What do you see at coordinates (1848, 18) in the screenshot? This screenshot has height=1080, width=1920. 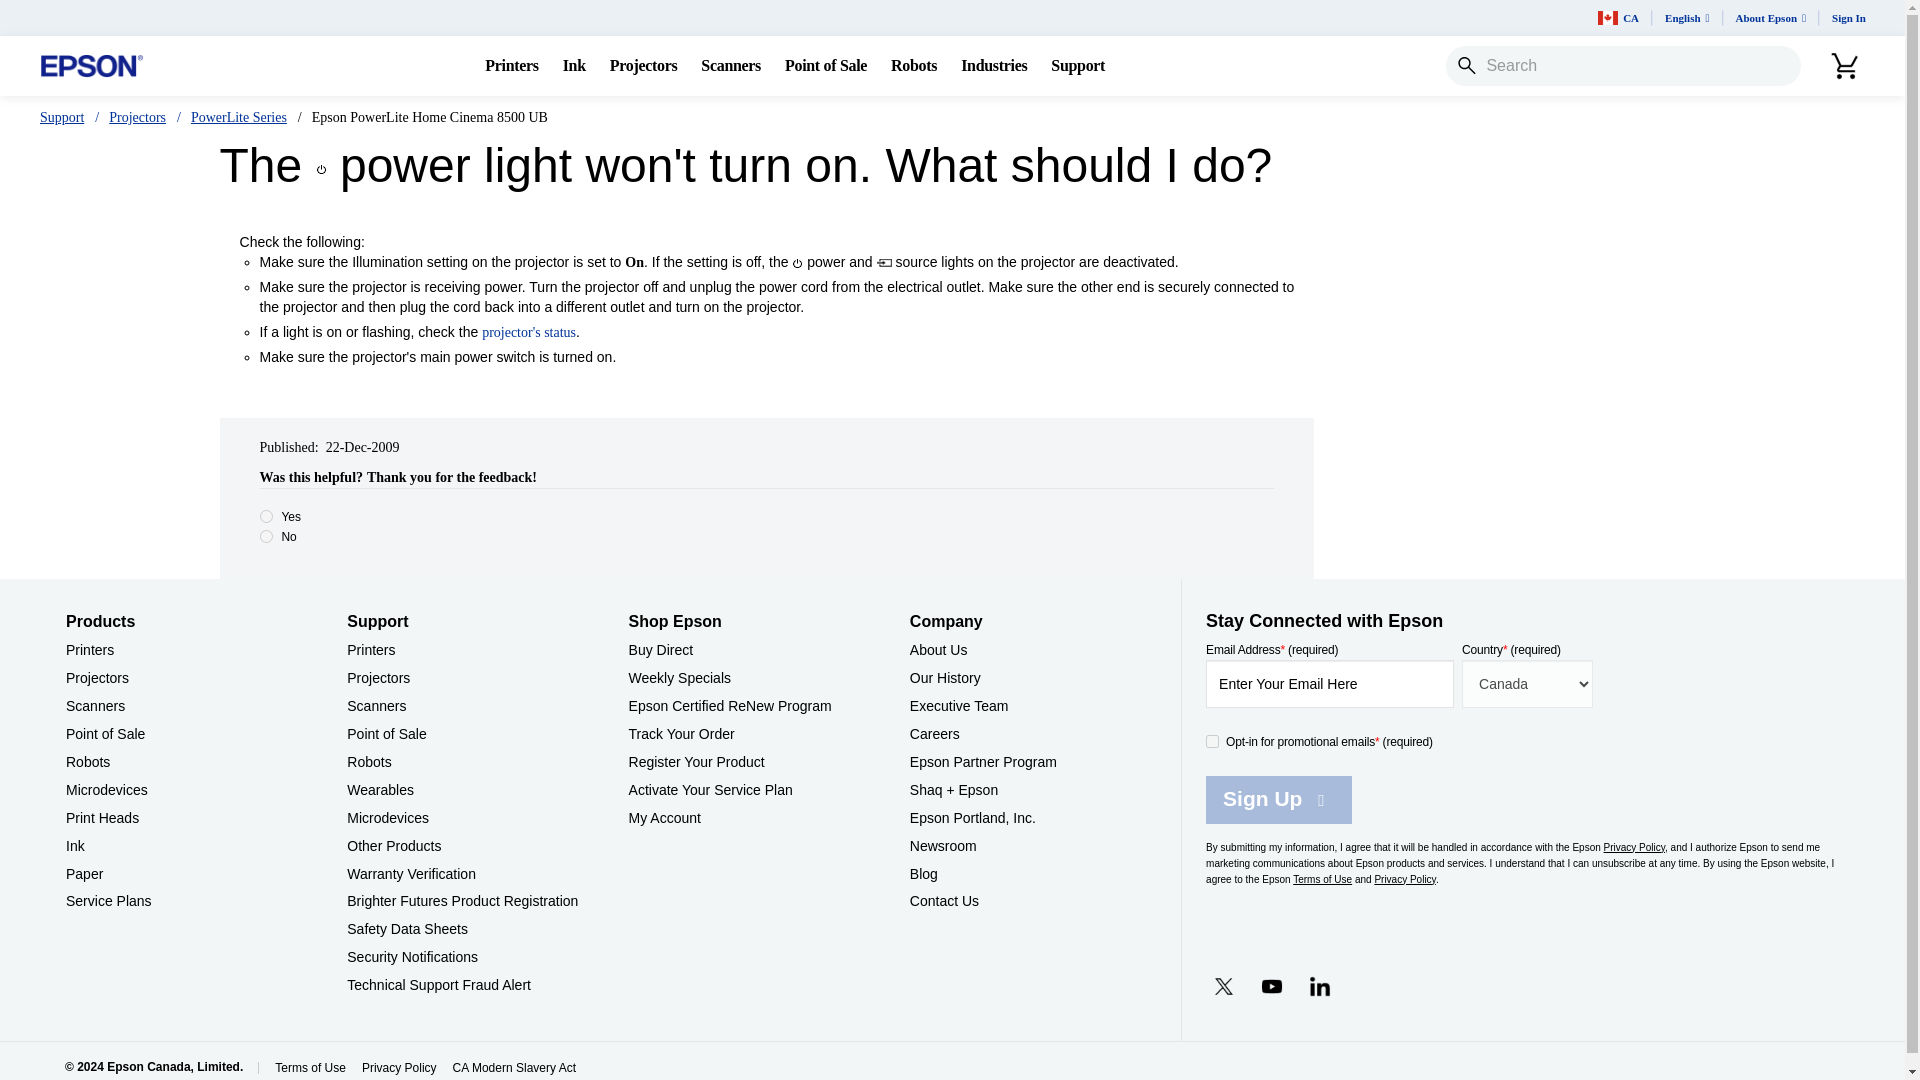 I see `Sign In` at bounding box center [1848, 18].